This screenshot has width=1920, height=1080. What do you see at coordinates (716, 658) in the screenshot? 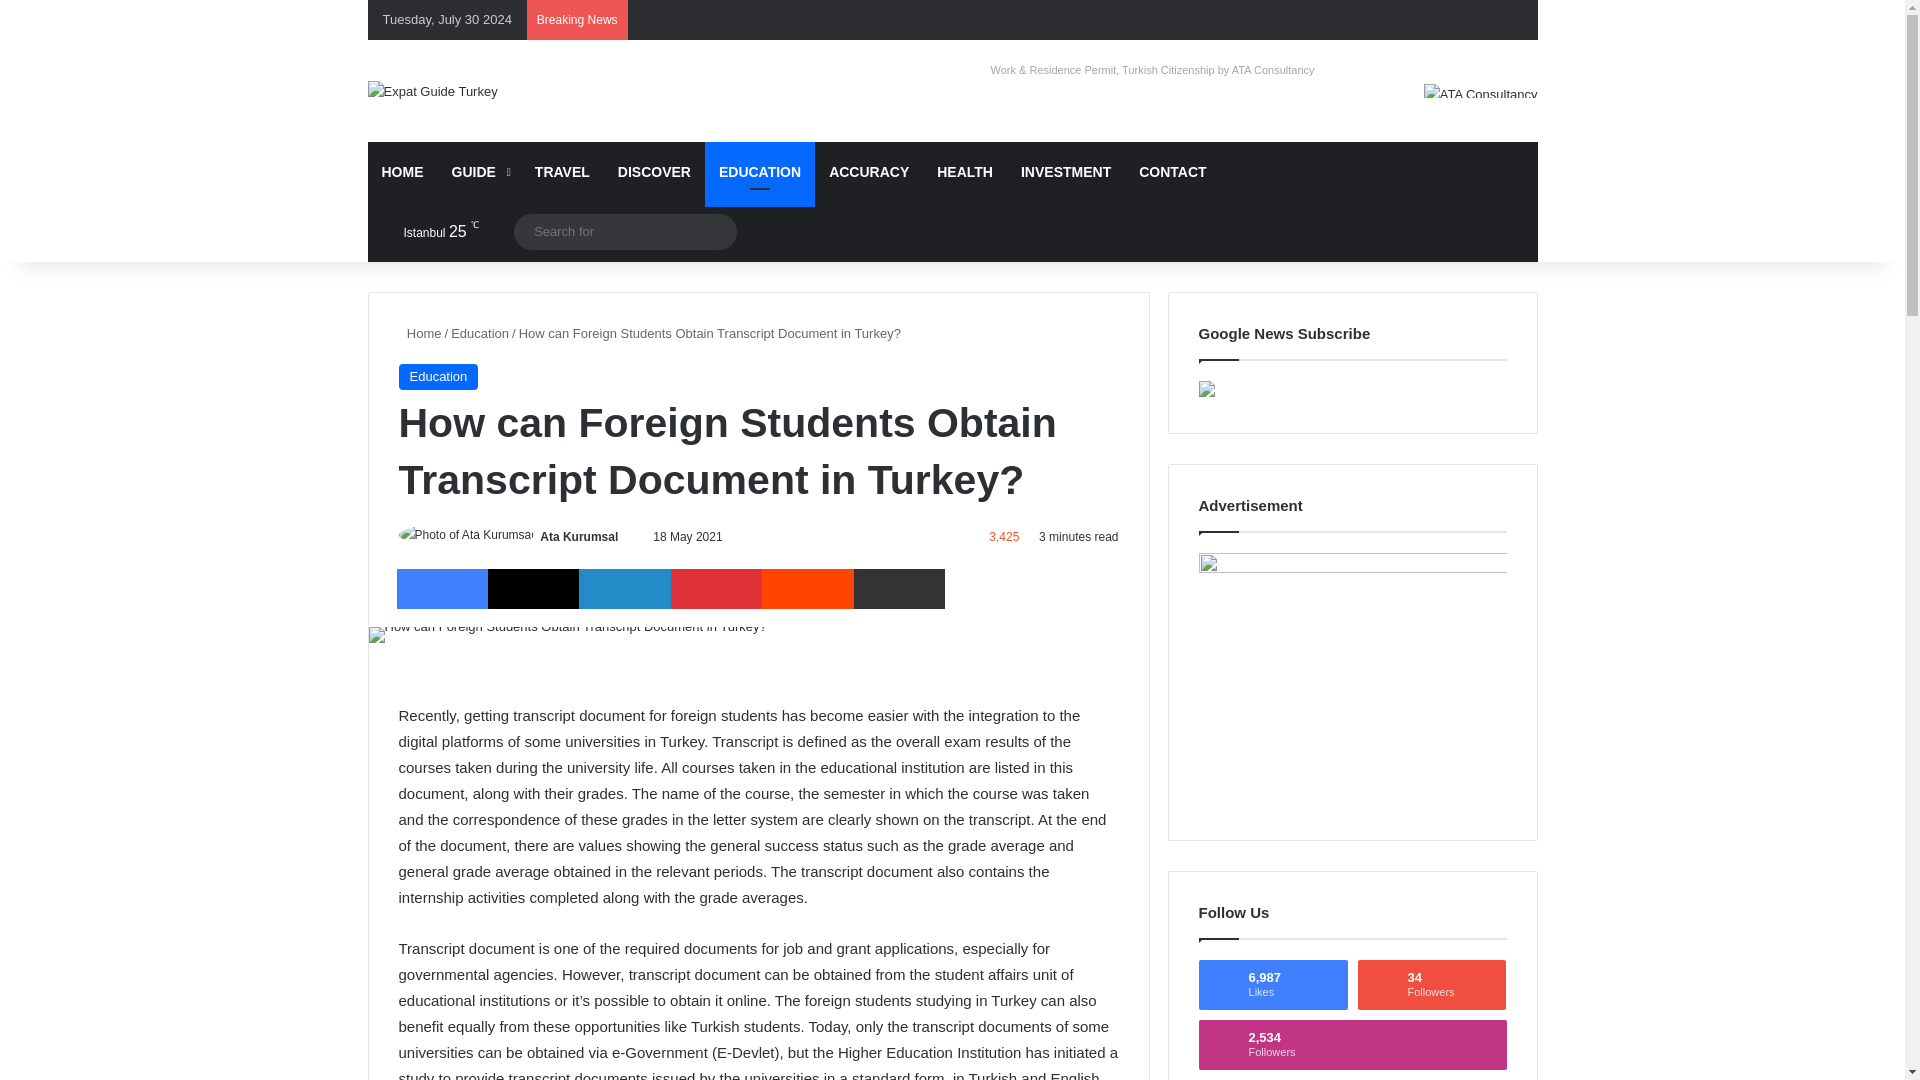
I see `Pinterest` at bounding box center [716, 658].